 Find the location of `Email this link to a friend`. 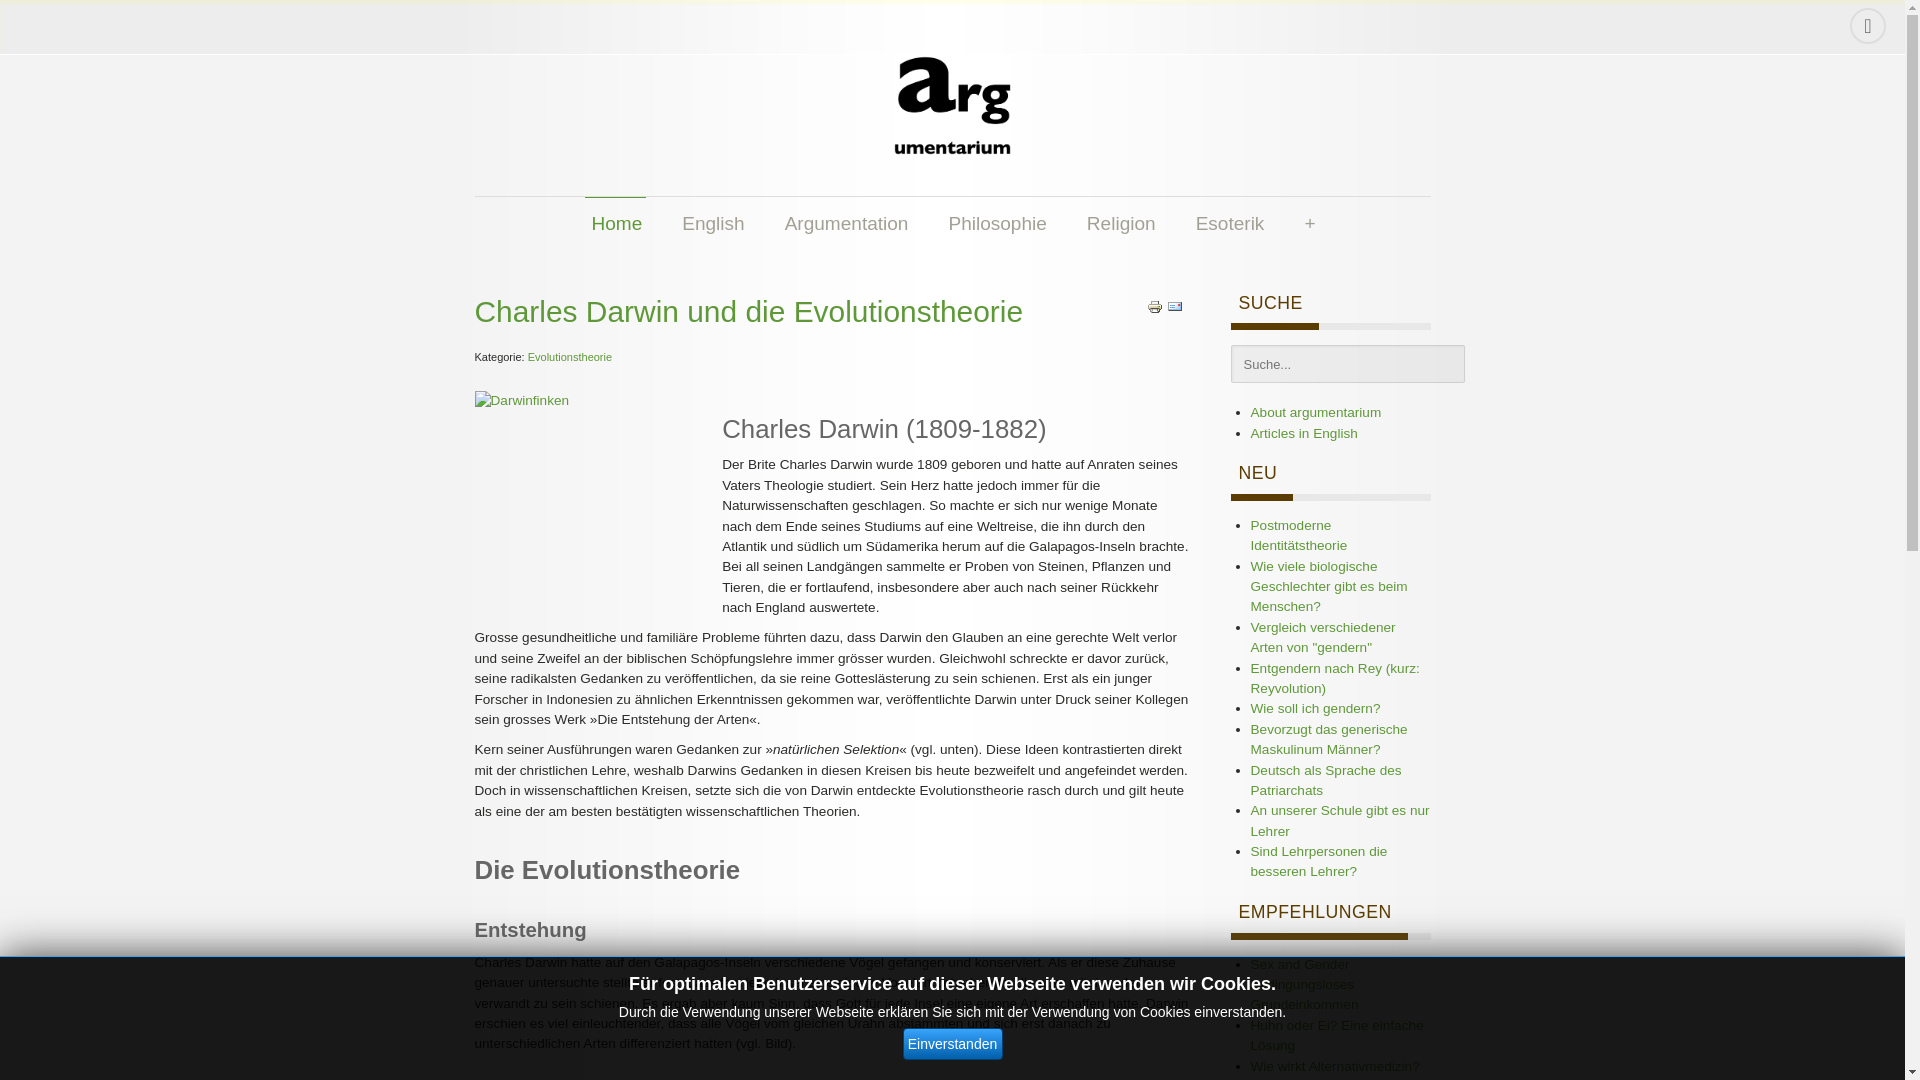

Email this link to a friend is located at coordinates (1174, 306).